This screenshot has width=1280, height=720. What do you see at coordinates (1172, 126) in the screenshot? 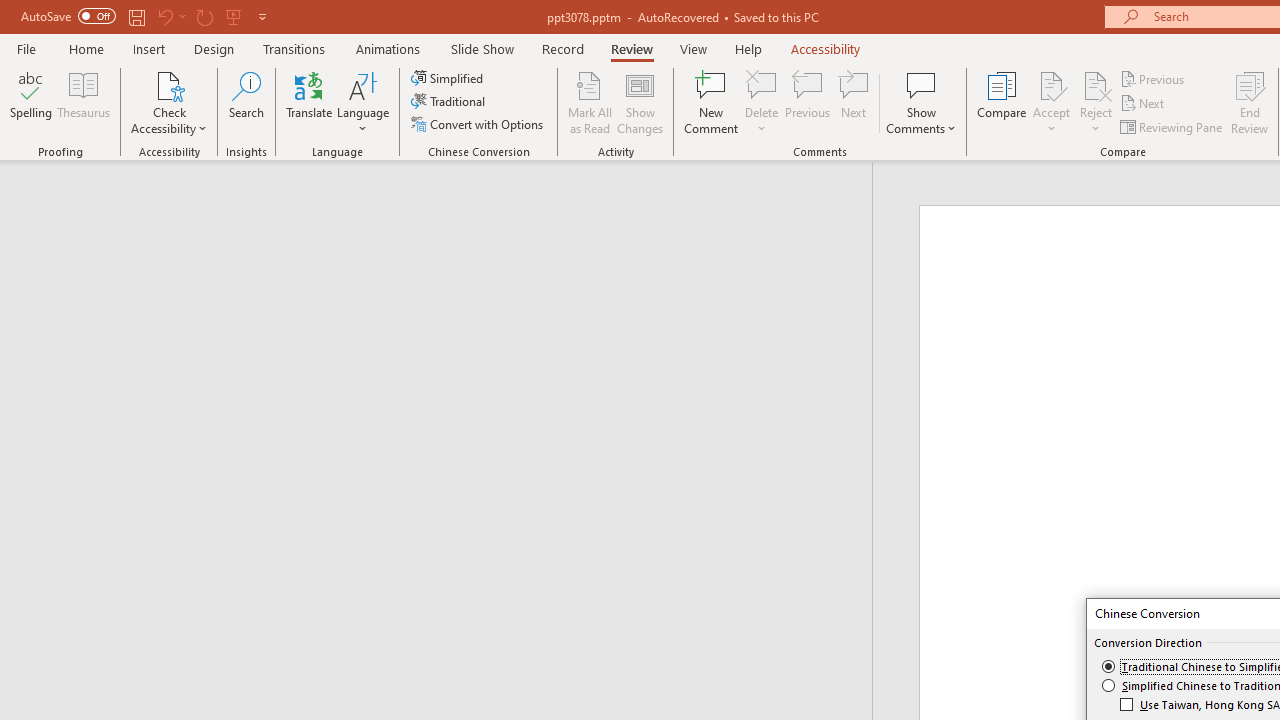
I see `Reviewing Pane` at bounding box center [1172, 126].